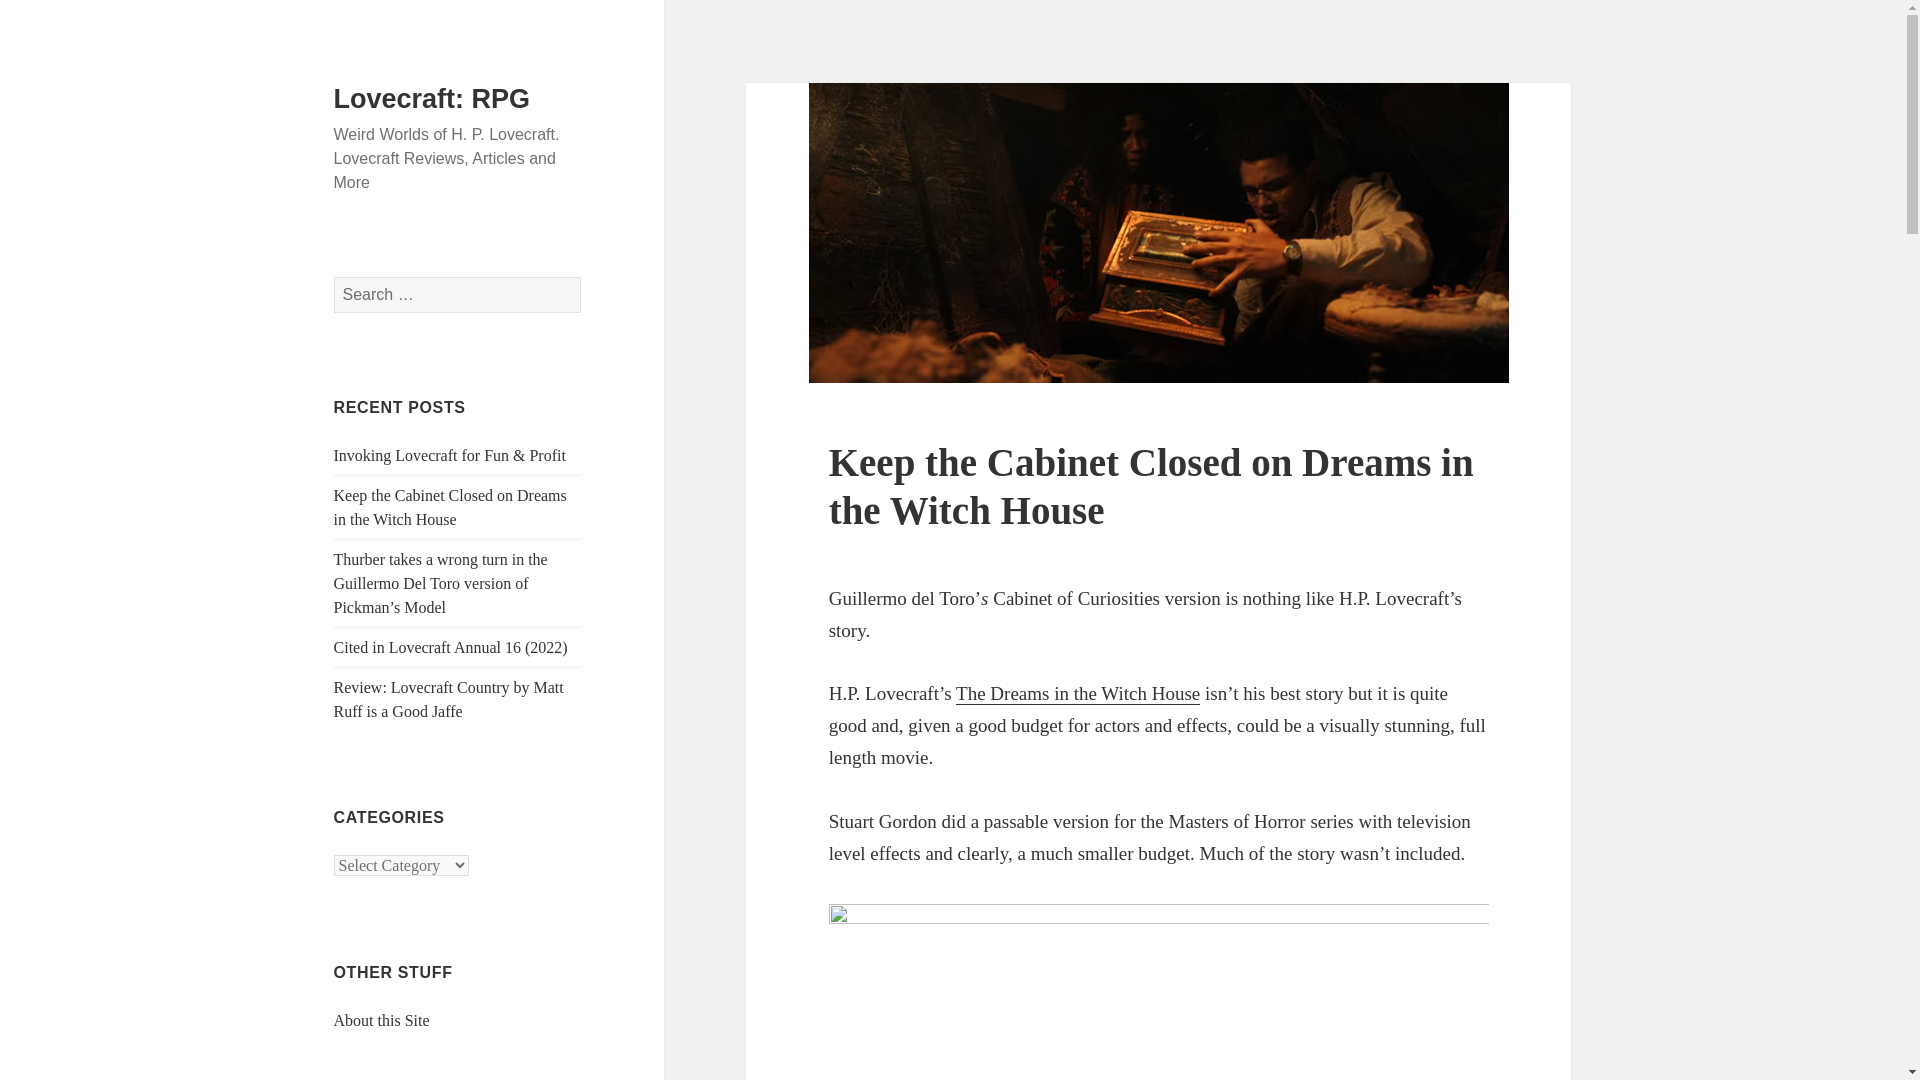 The image size is (1920, 1080). I want to click on Keep the Cabinet Closed on Dreams in the Witch House, so click(450, 508).